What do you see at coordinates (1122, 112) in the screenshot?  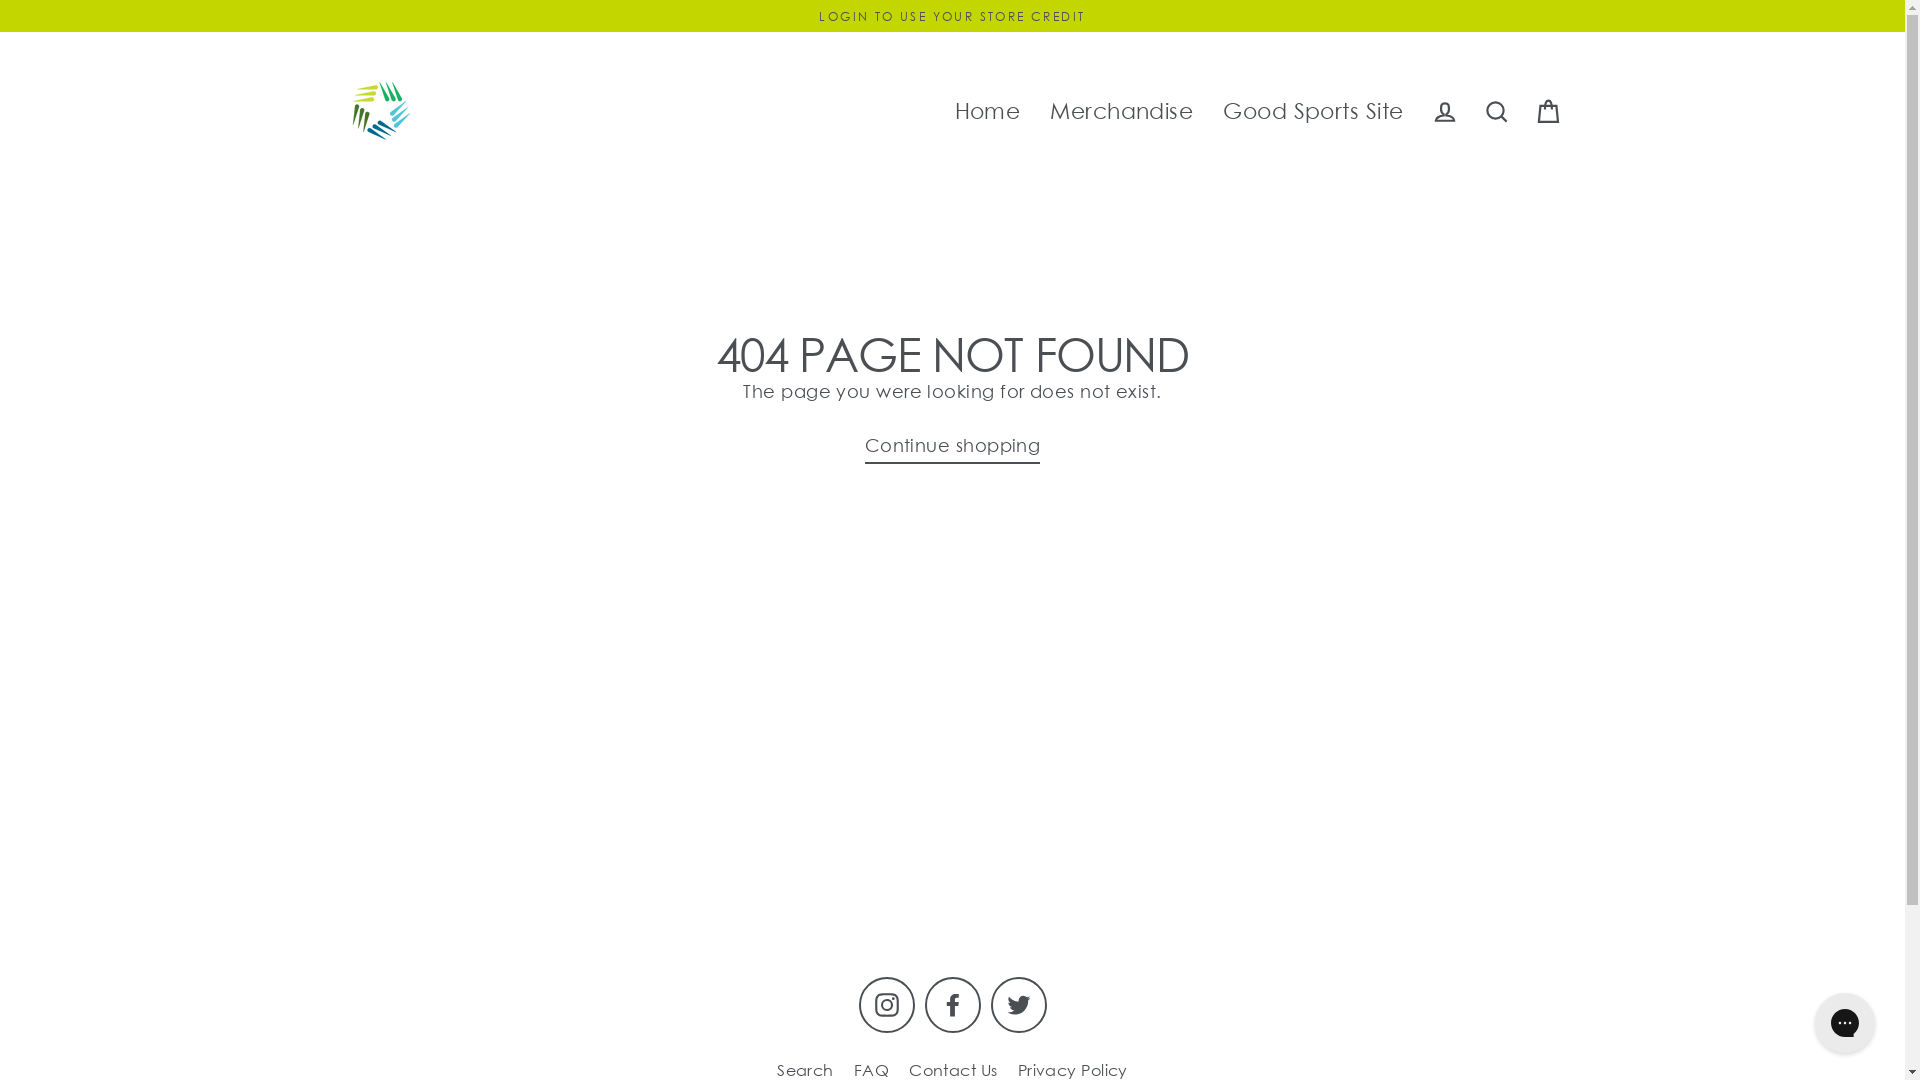 I see `Merchandise` at bounding box center [1122, 112].